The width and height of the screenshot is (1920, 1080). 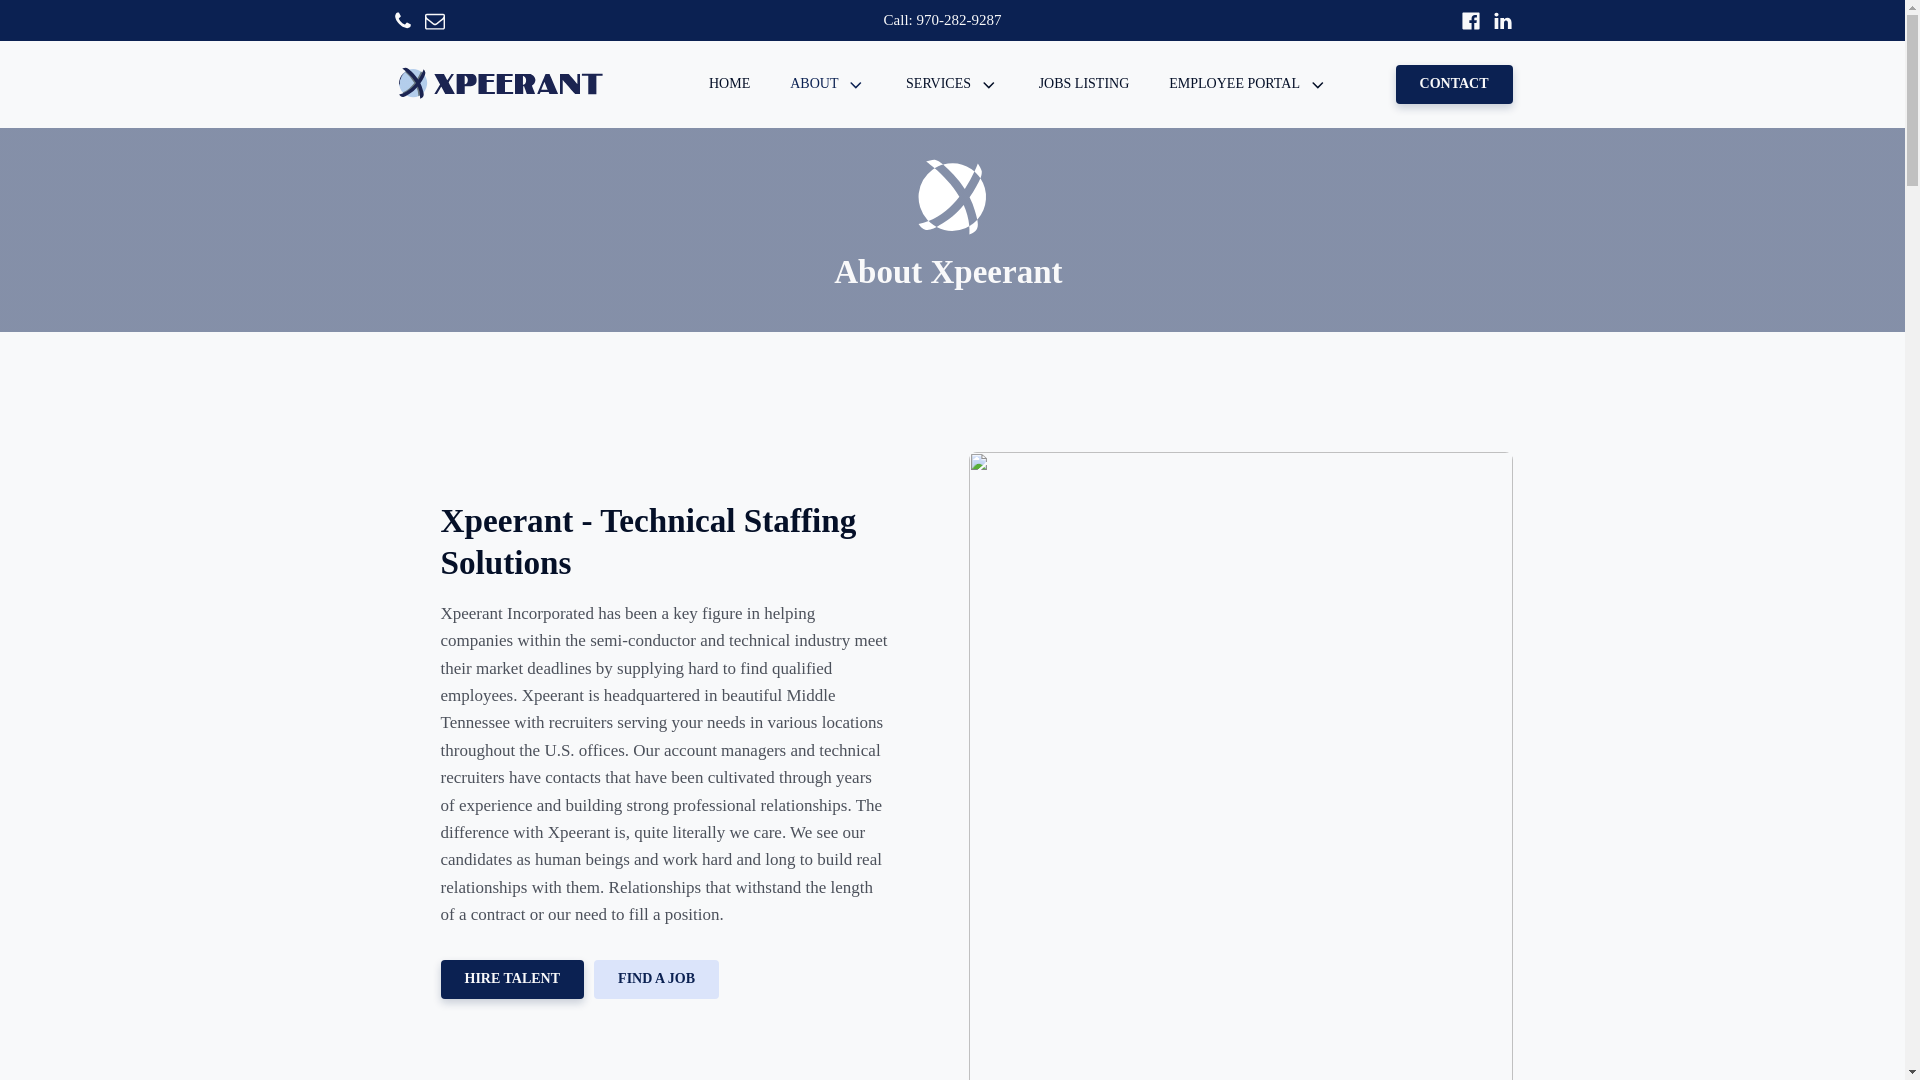 I want to click on Call: 970-282-9287, so click(x=942, y=20).